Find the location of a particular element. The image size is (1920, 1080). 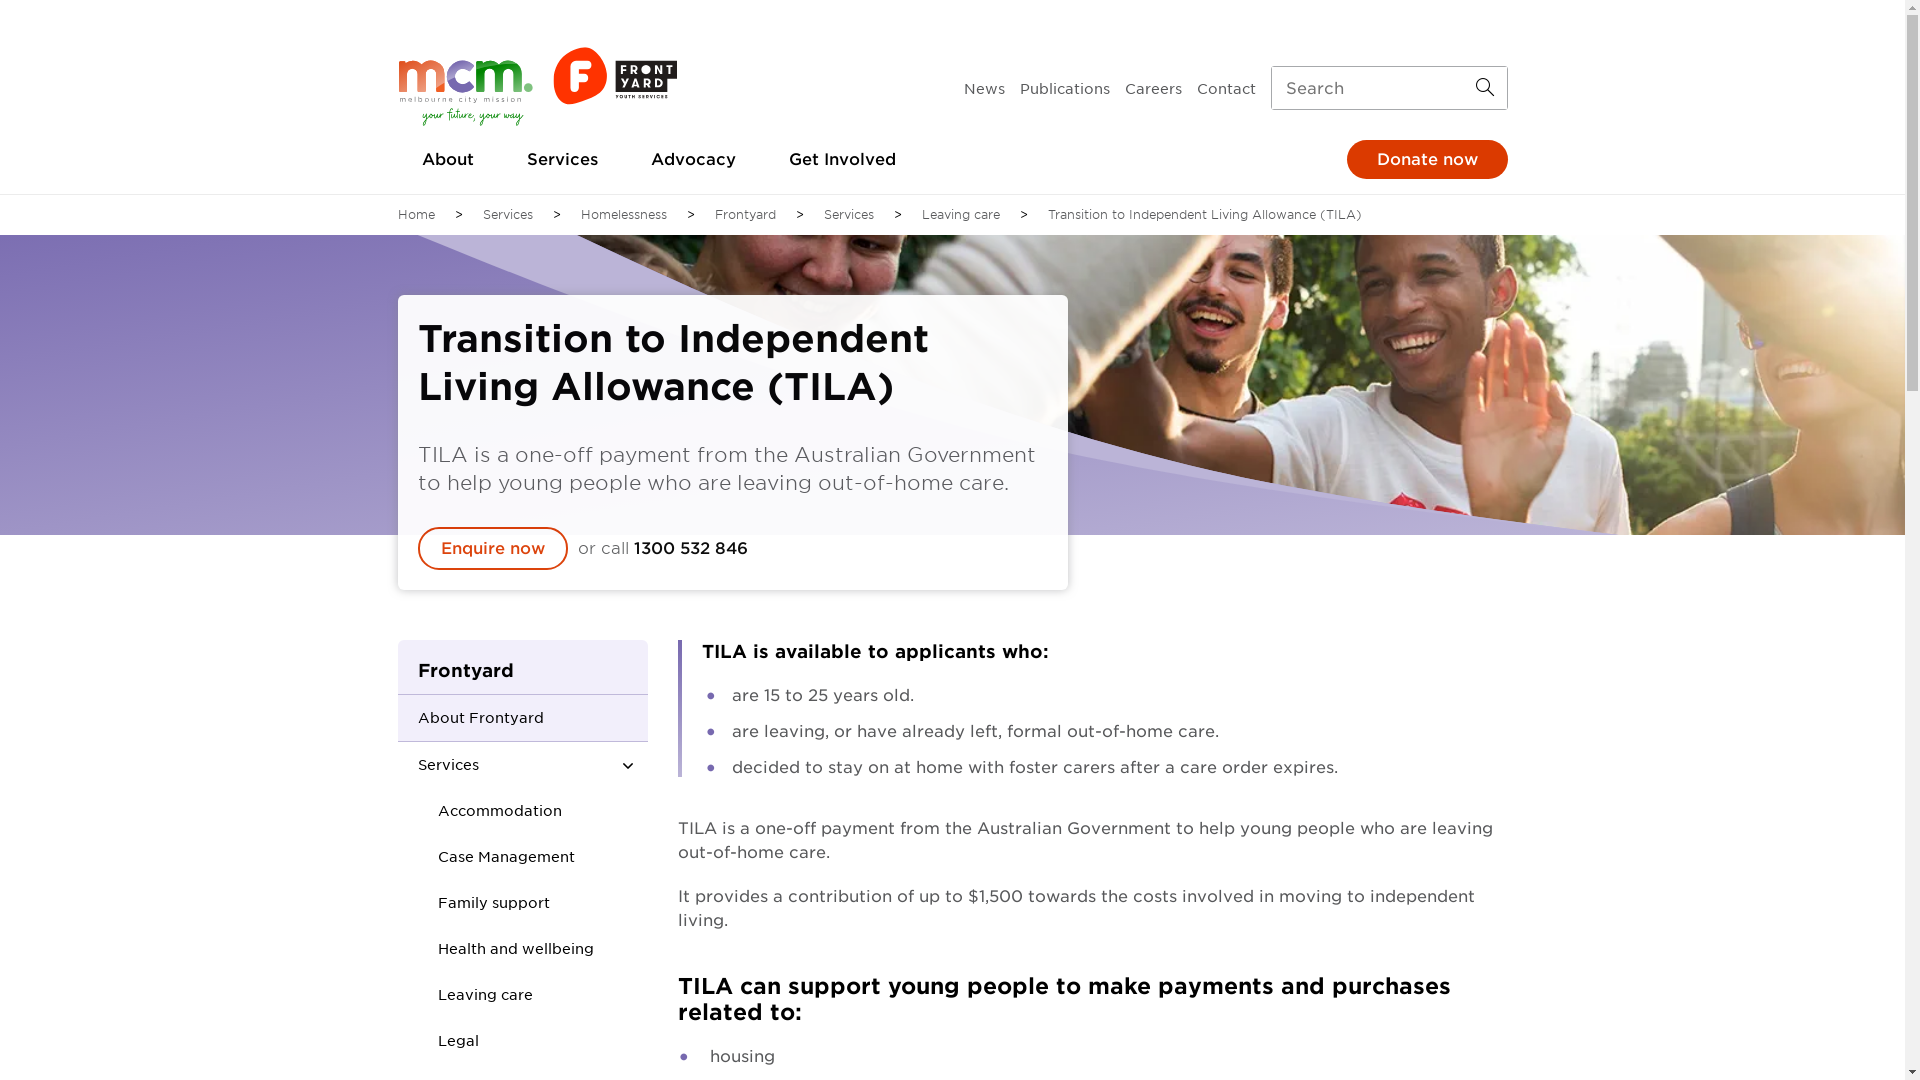

Accommodation is located at coordinates (492, 811).